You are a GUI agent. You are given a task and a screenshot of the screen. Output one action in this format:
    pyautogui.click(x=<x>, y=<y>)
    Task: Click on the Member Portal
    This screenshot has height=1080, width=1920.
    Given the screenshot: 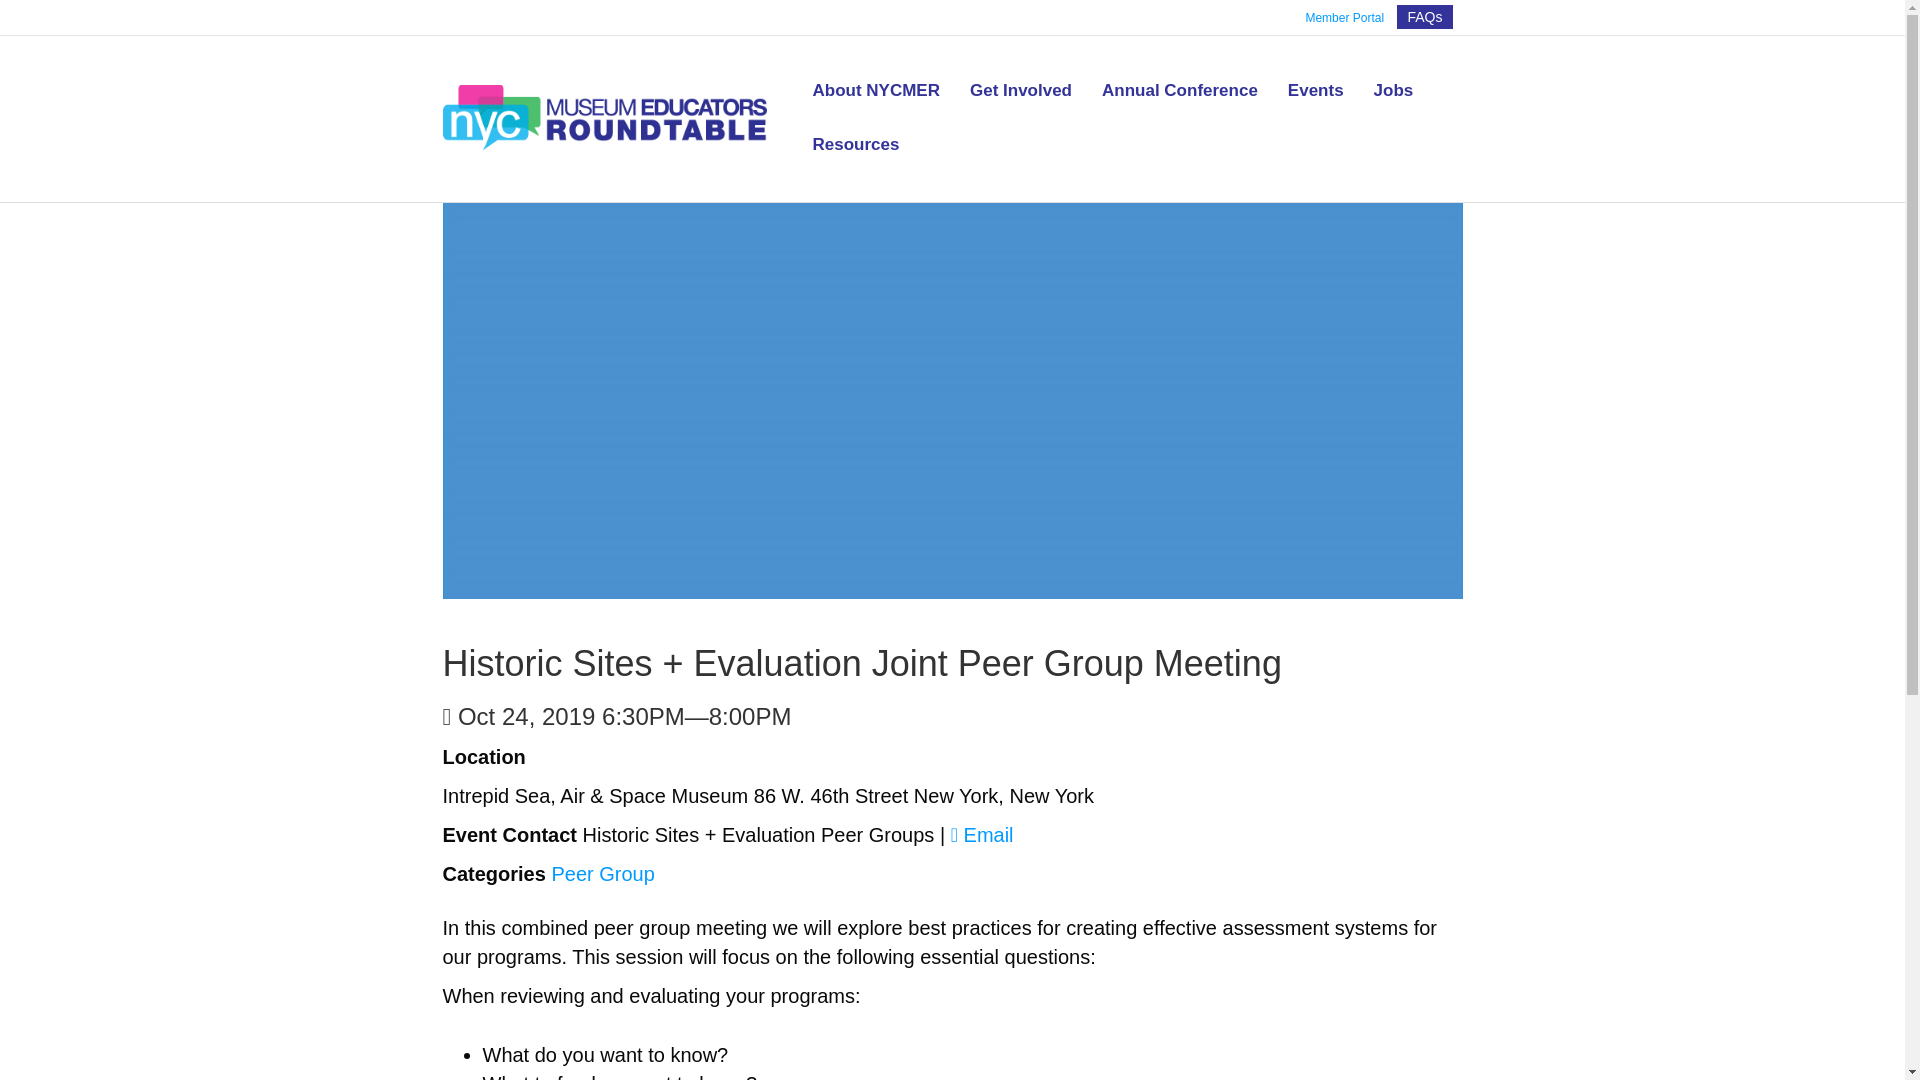 What is the action you would take?
    pyautogui.click(x=1344, y=18)
    